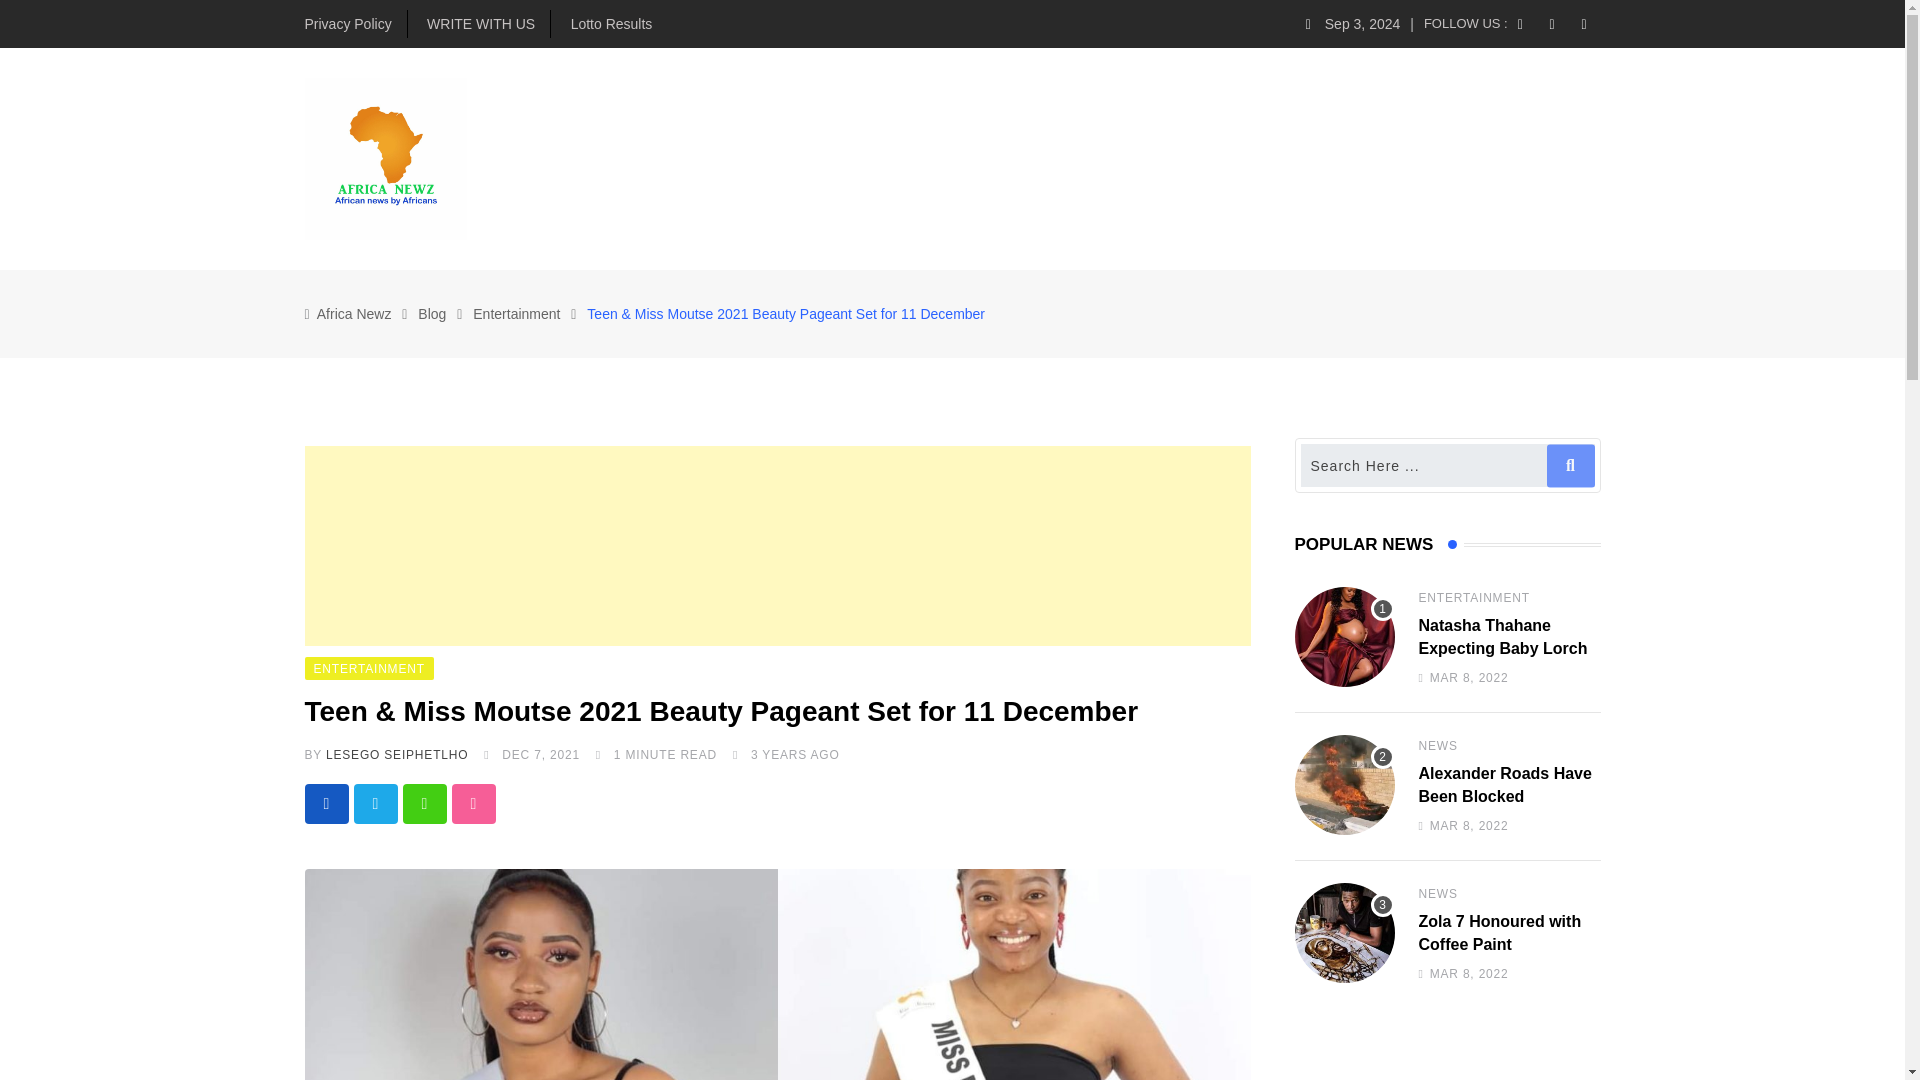 The width and height of the screenshot is (1920, 1080). Describe the element at coordinates (612, 158) in the screenshot. I see `News` at that location.